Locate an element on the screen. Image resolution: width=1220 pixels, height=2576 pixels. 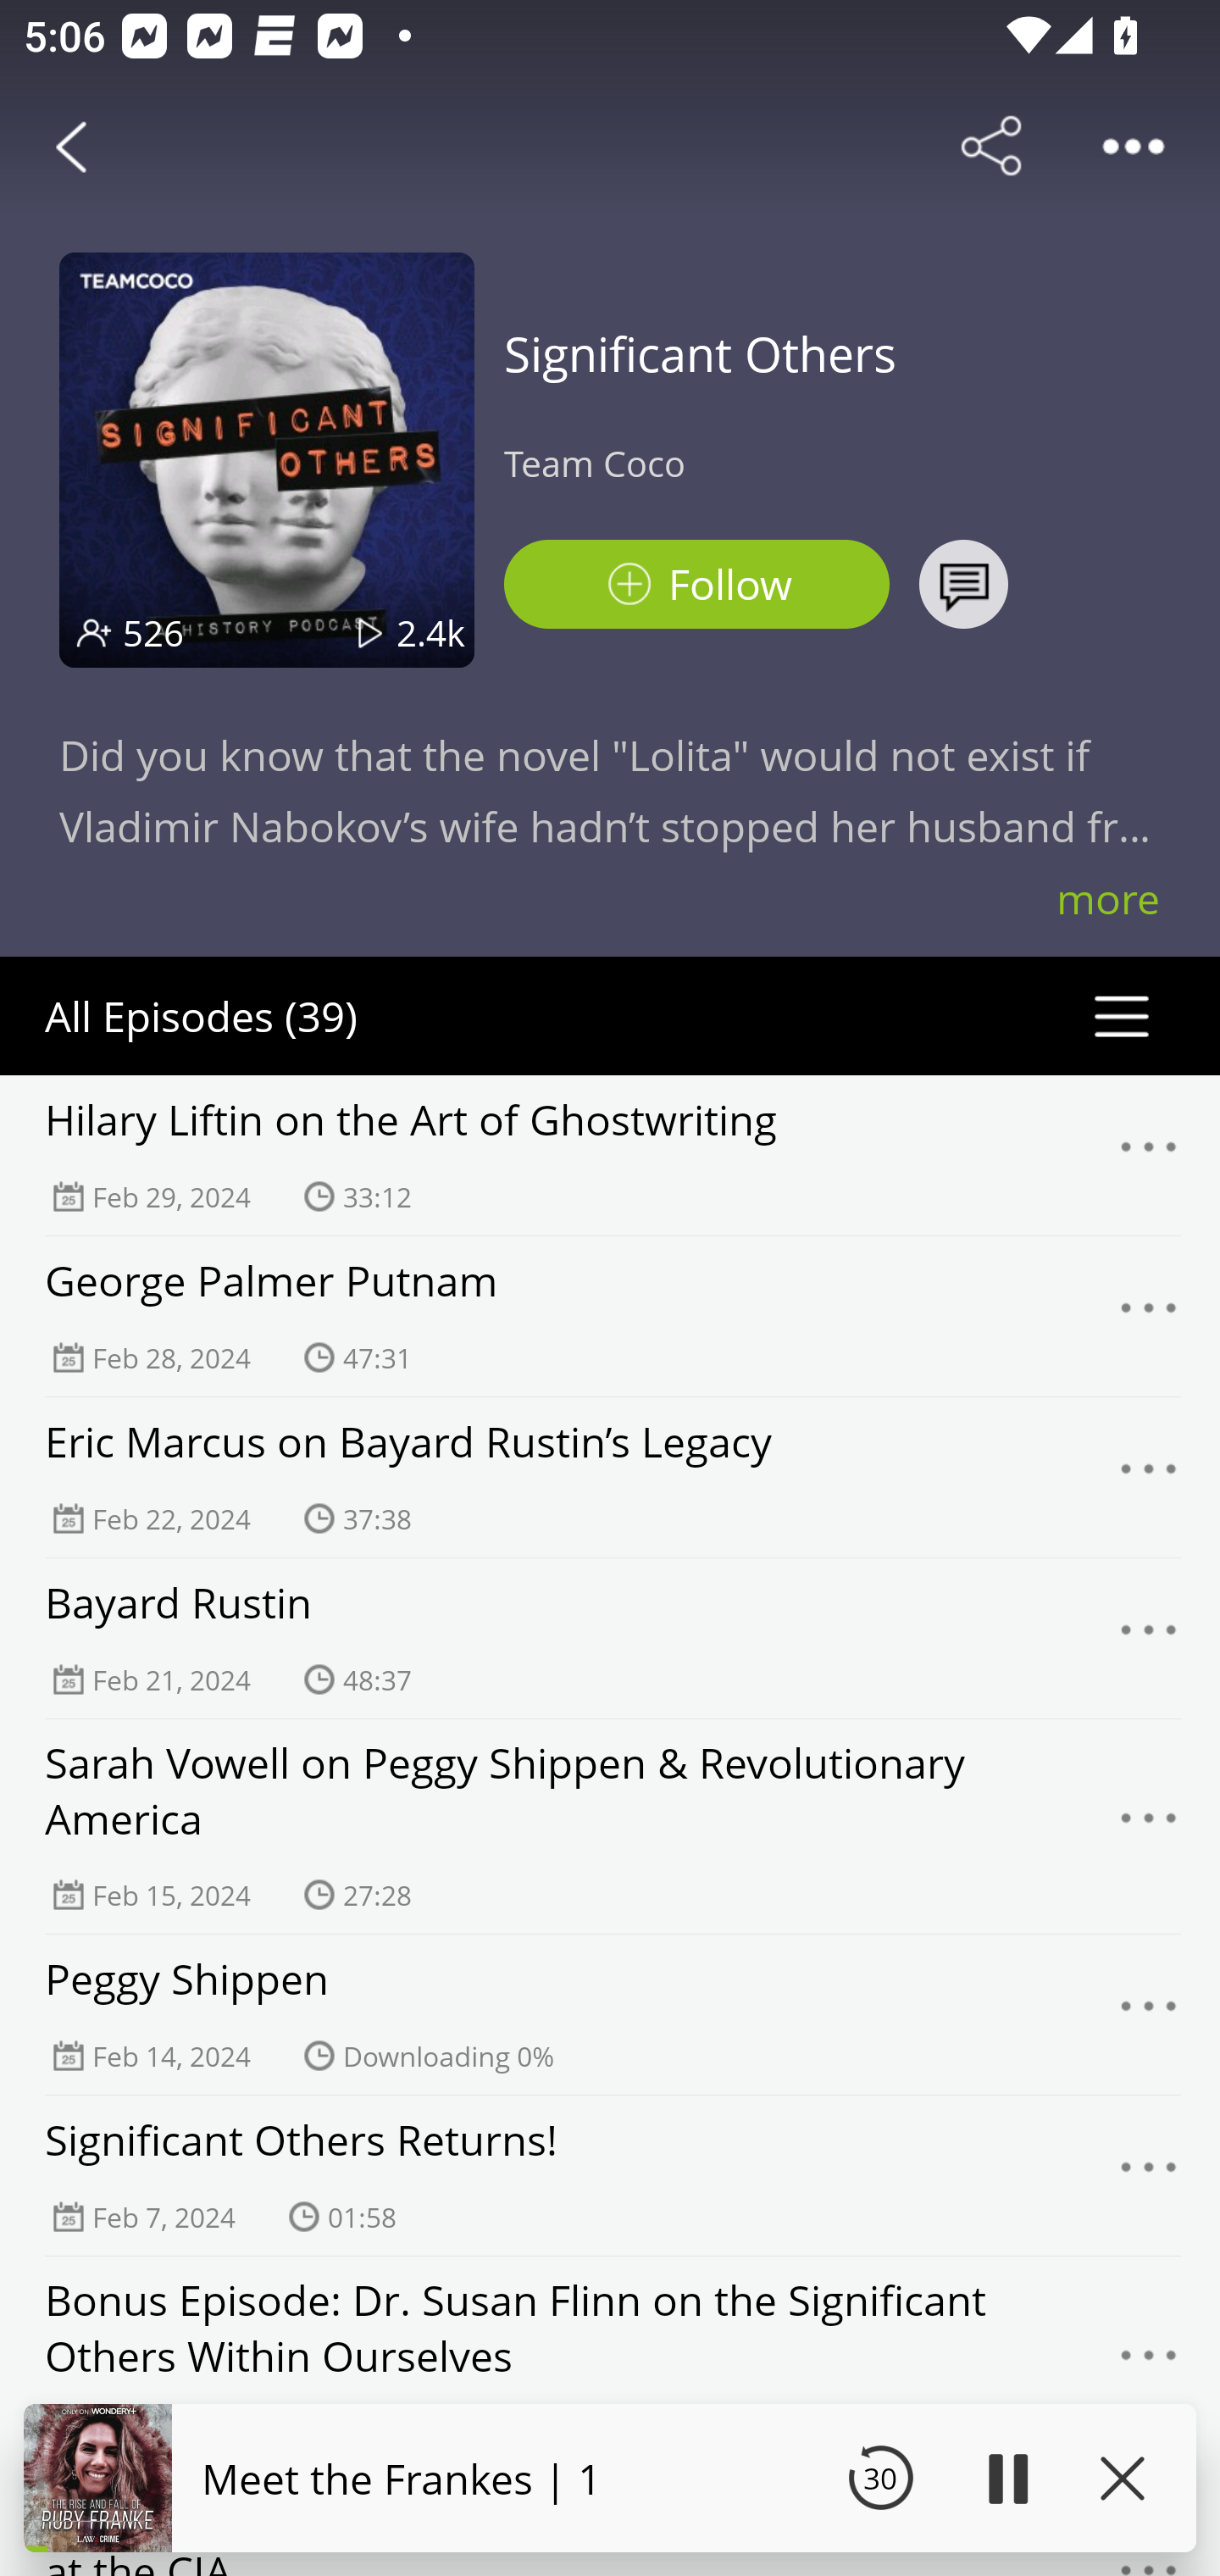
Menu is located at coordinates (1149, 2174).